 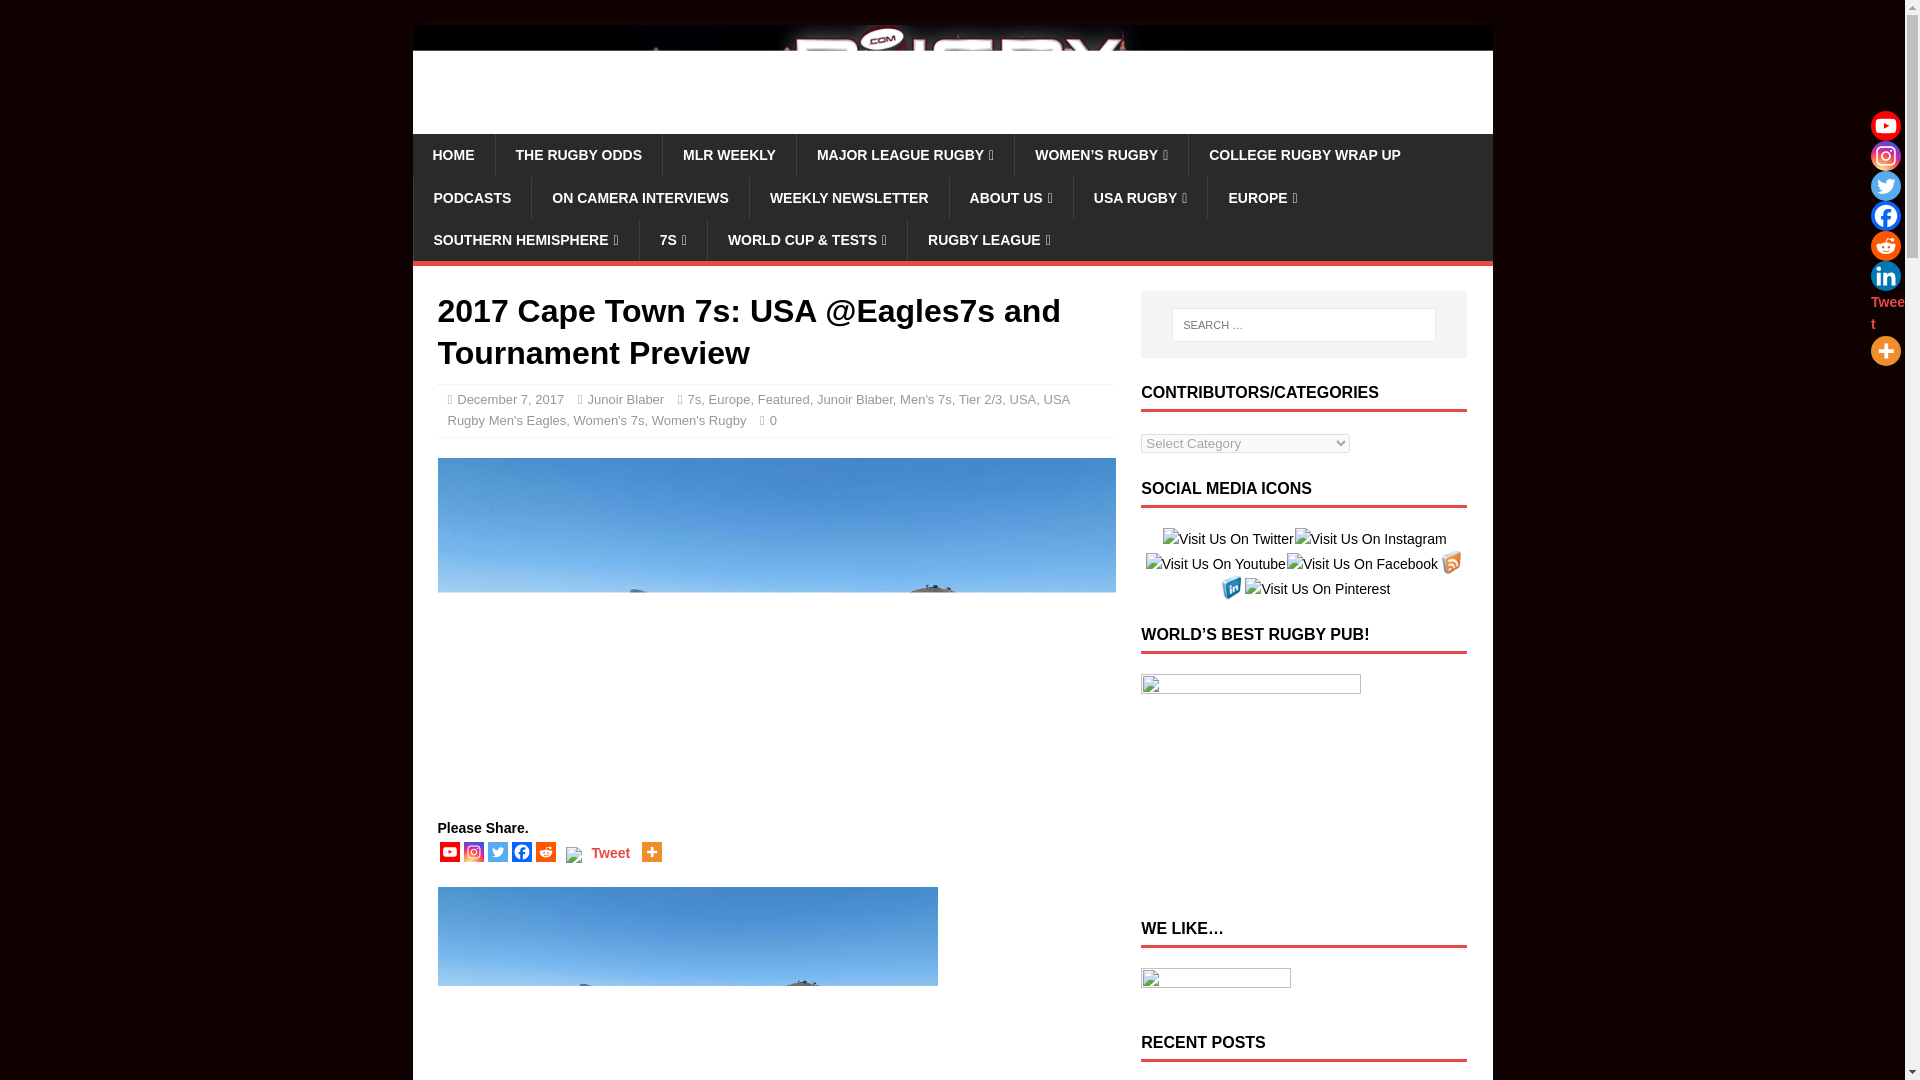 What do you see at coordinates (640, 197) in the screenshot?
I see `ON CAMERA INTERVIEWS` at bounding box center [640, 197].